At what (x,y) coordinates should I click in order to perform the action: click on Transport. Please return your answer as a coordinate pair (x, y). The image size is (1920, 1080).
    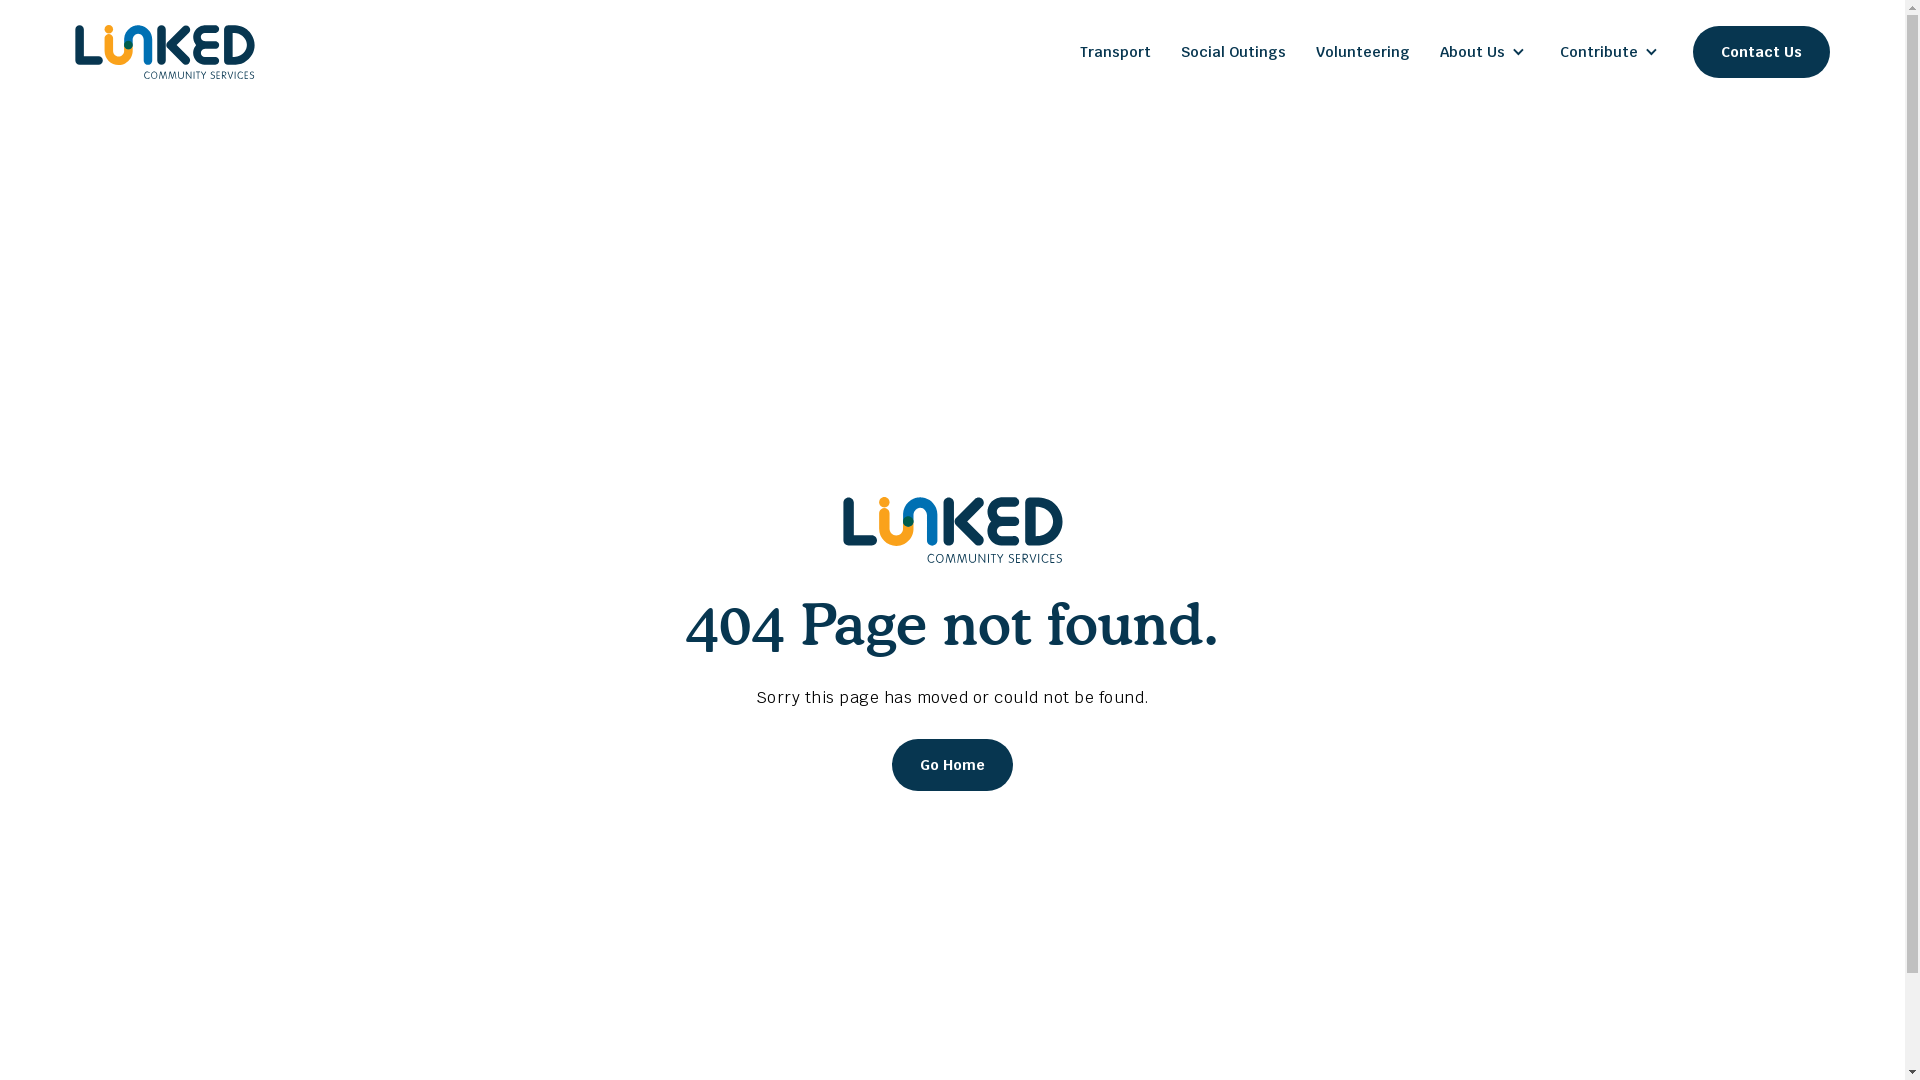
    Looking at the image, I should click on (1116, 52).